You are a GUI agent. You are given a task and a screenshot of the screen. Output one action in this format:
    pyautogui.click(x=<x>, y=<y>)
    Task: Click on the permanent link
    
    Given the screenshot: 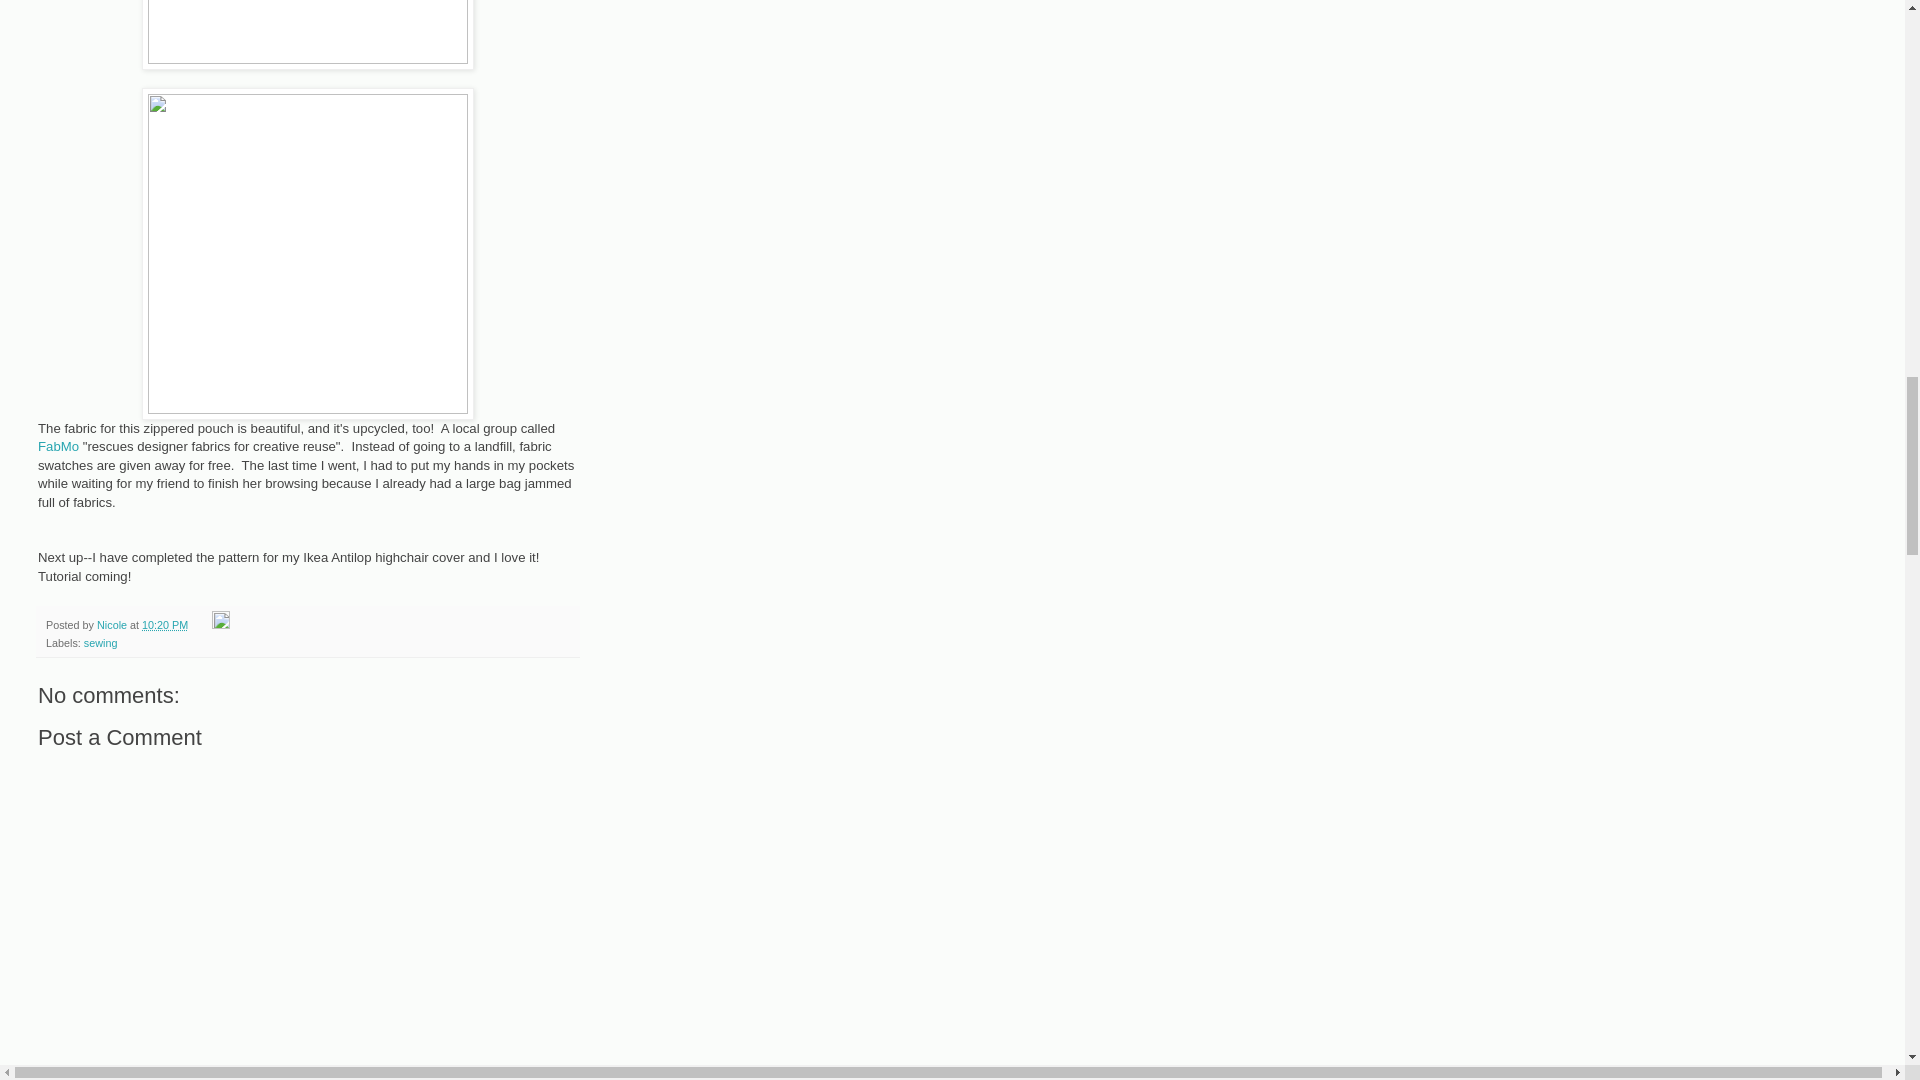 What is the action you would take?
    pyautogui.click(x=165, y=624)
    